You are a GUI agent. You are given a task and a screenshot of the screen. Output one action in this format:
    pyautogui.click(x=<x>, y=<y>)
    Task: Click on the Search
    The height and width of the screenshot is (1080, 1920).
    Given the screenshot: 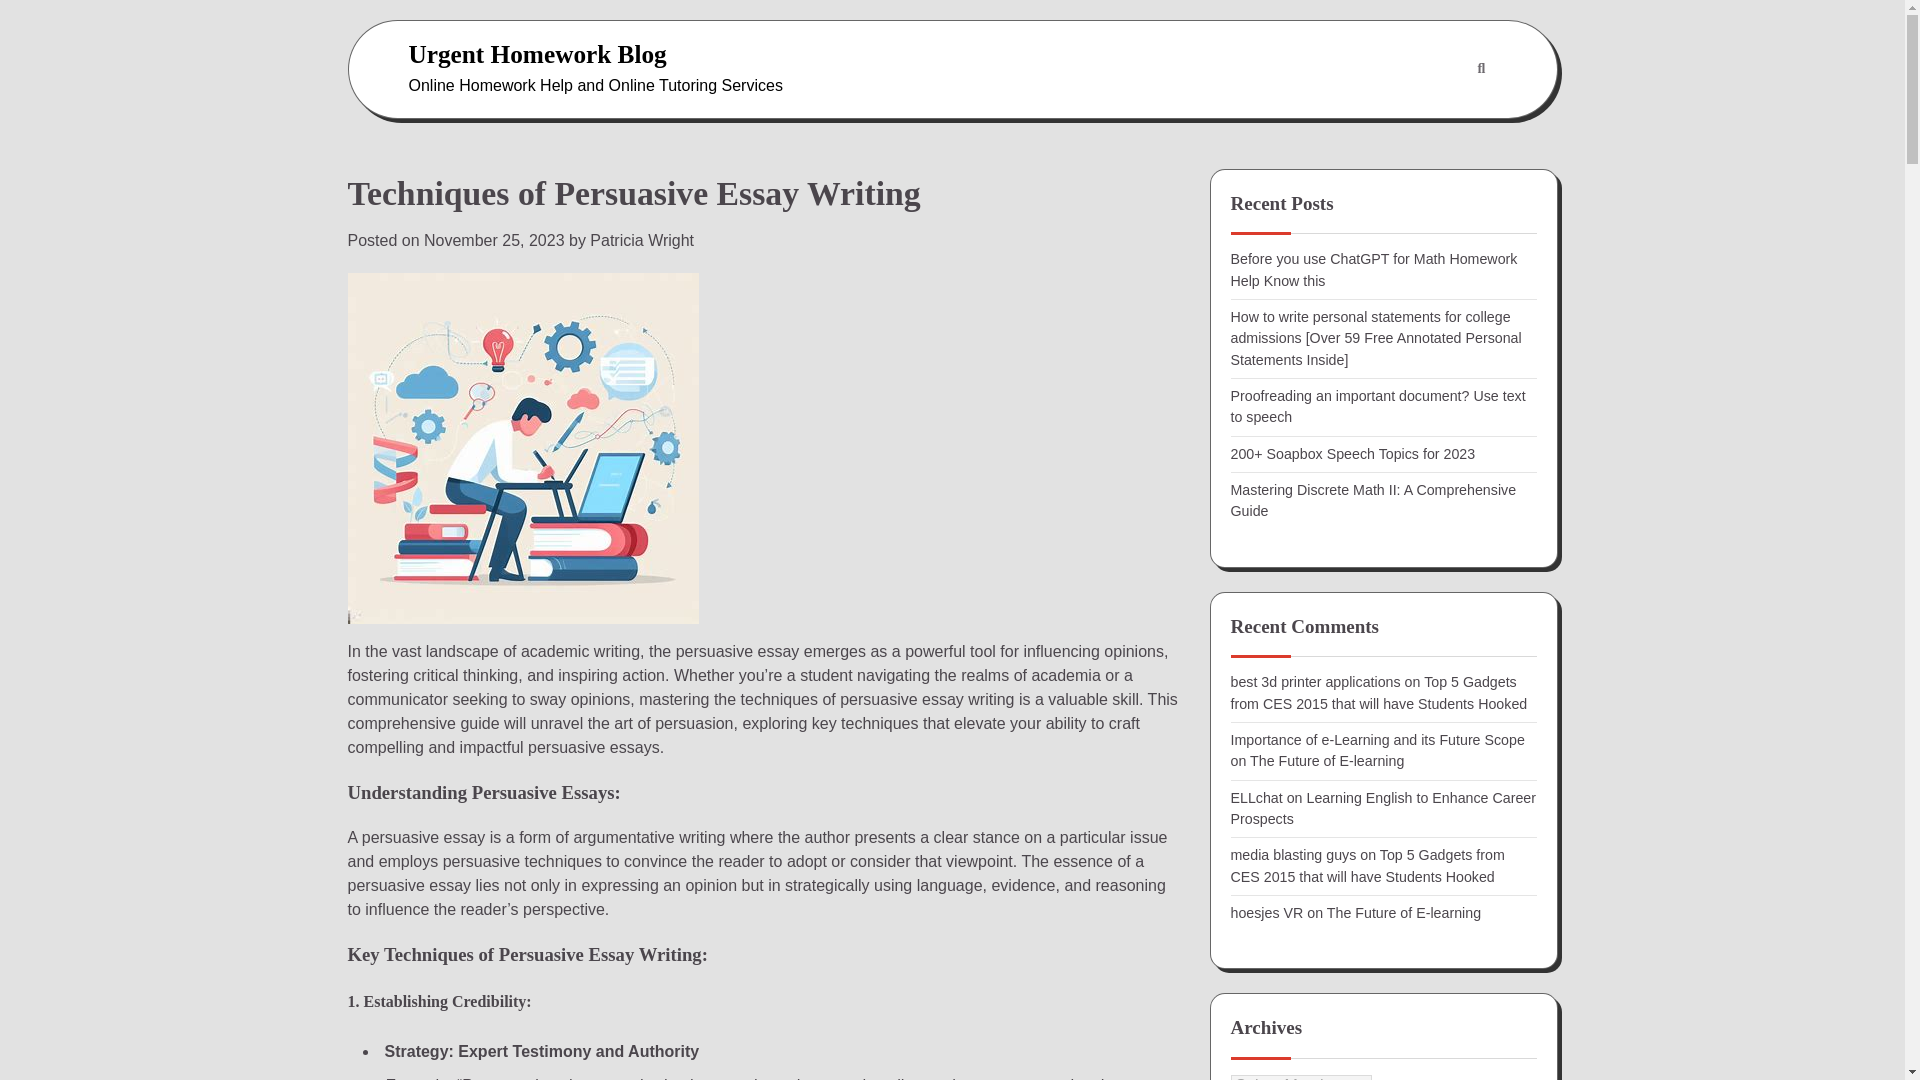 What is the action you would take?
    pyautogui.click(x=1480, y=69)
    